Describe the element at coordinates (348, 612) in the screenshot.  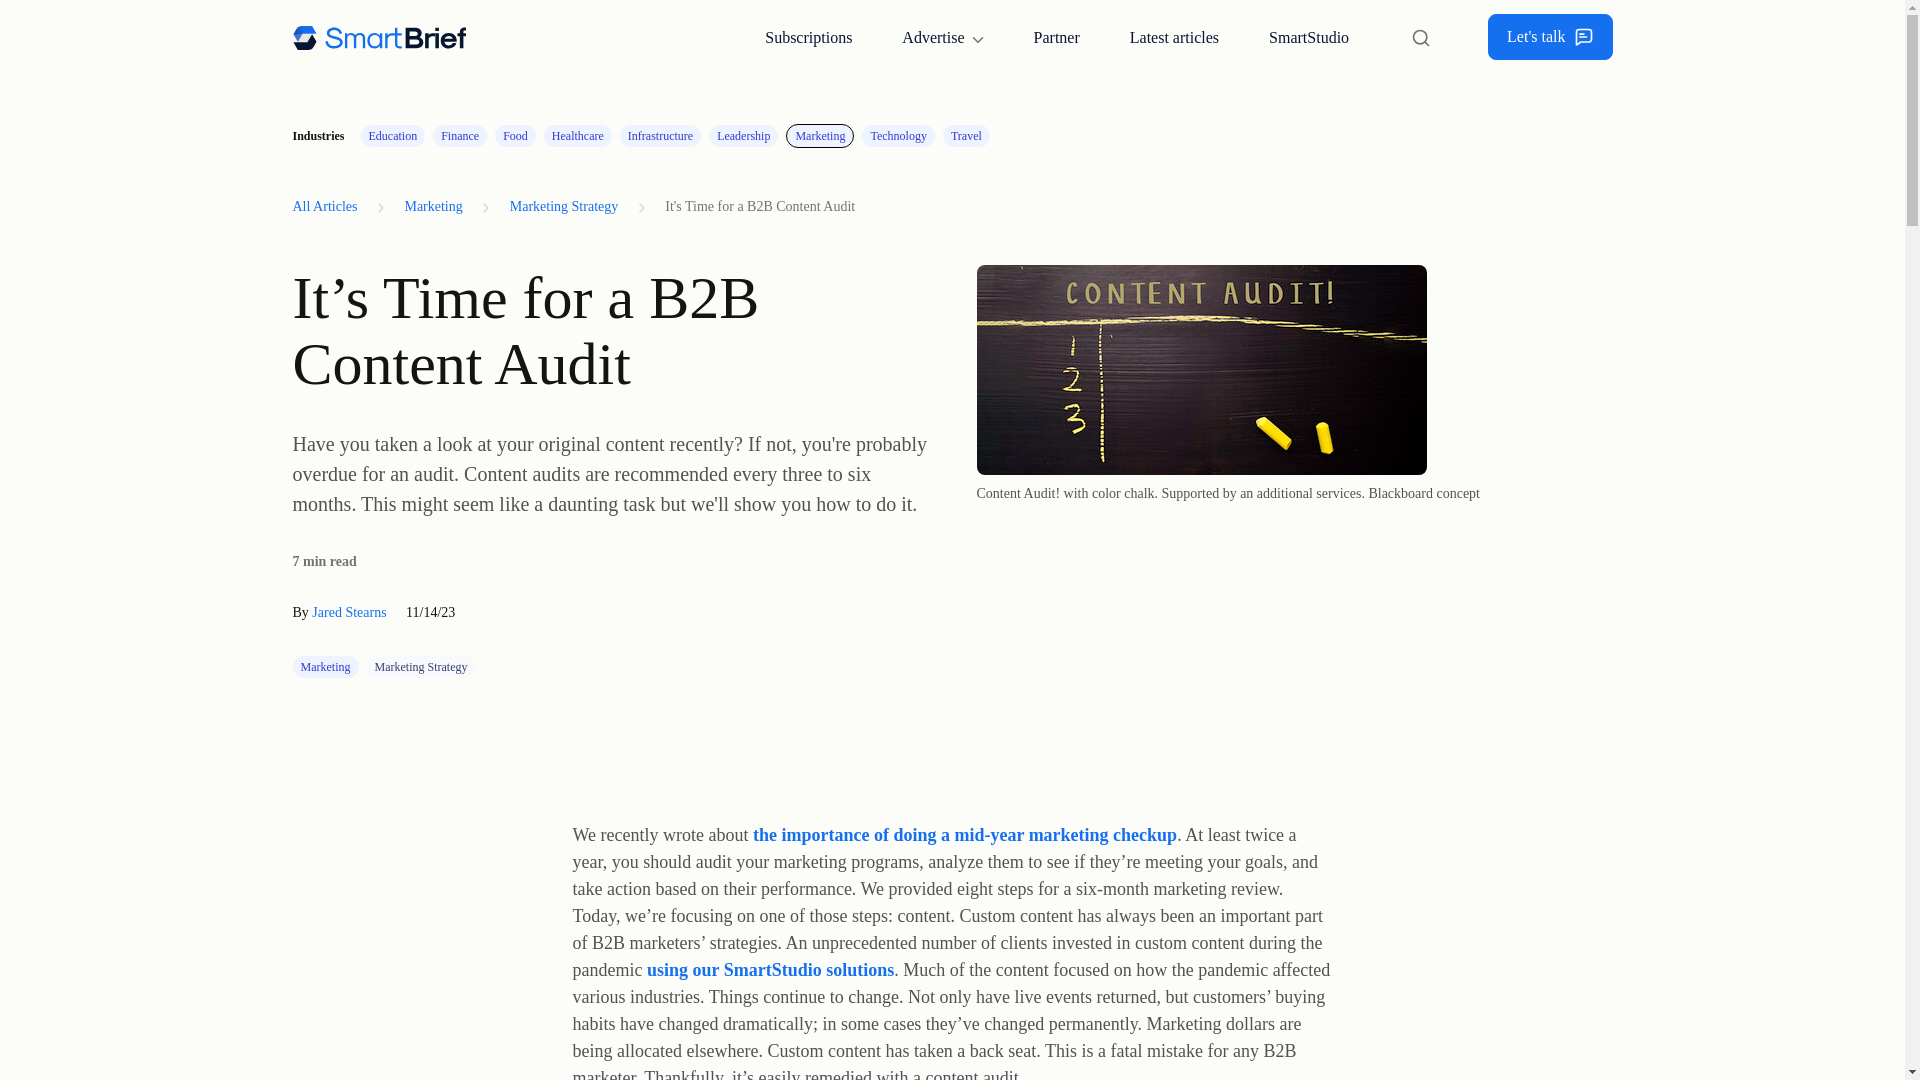
I see `Jared Stearns` at that location.